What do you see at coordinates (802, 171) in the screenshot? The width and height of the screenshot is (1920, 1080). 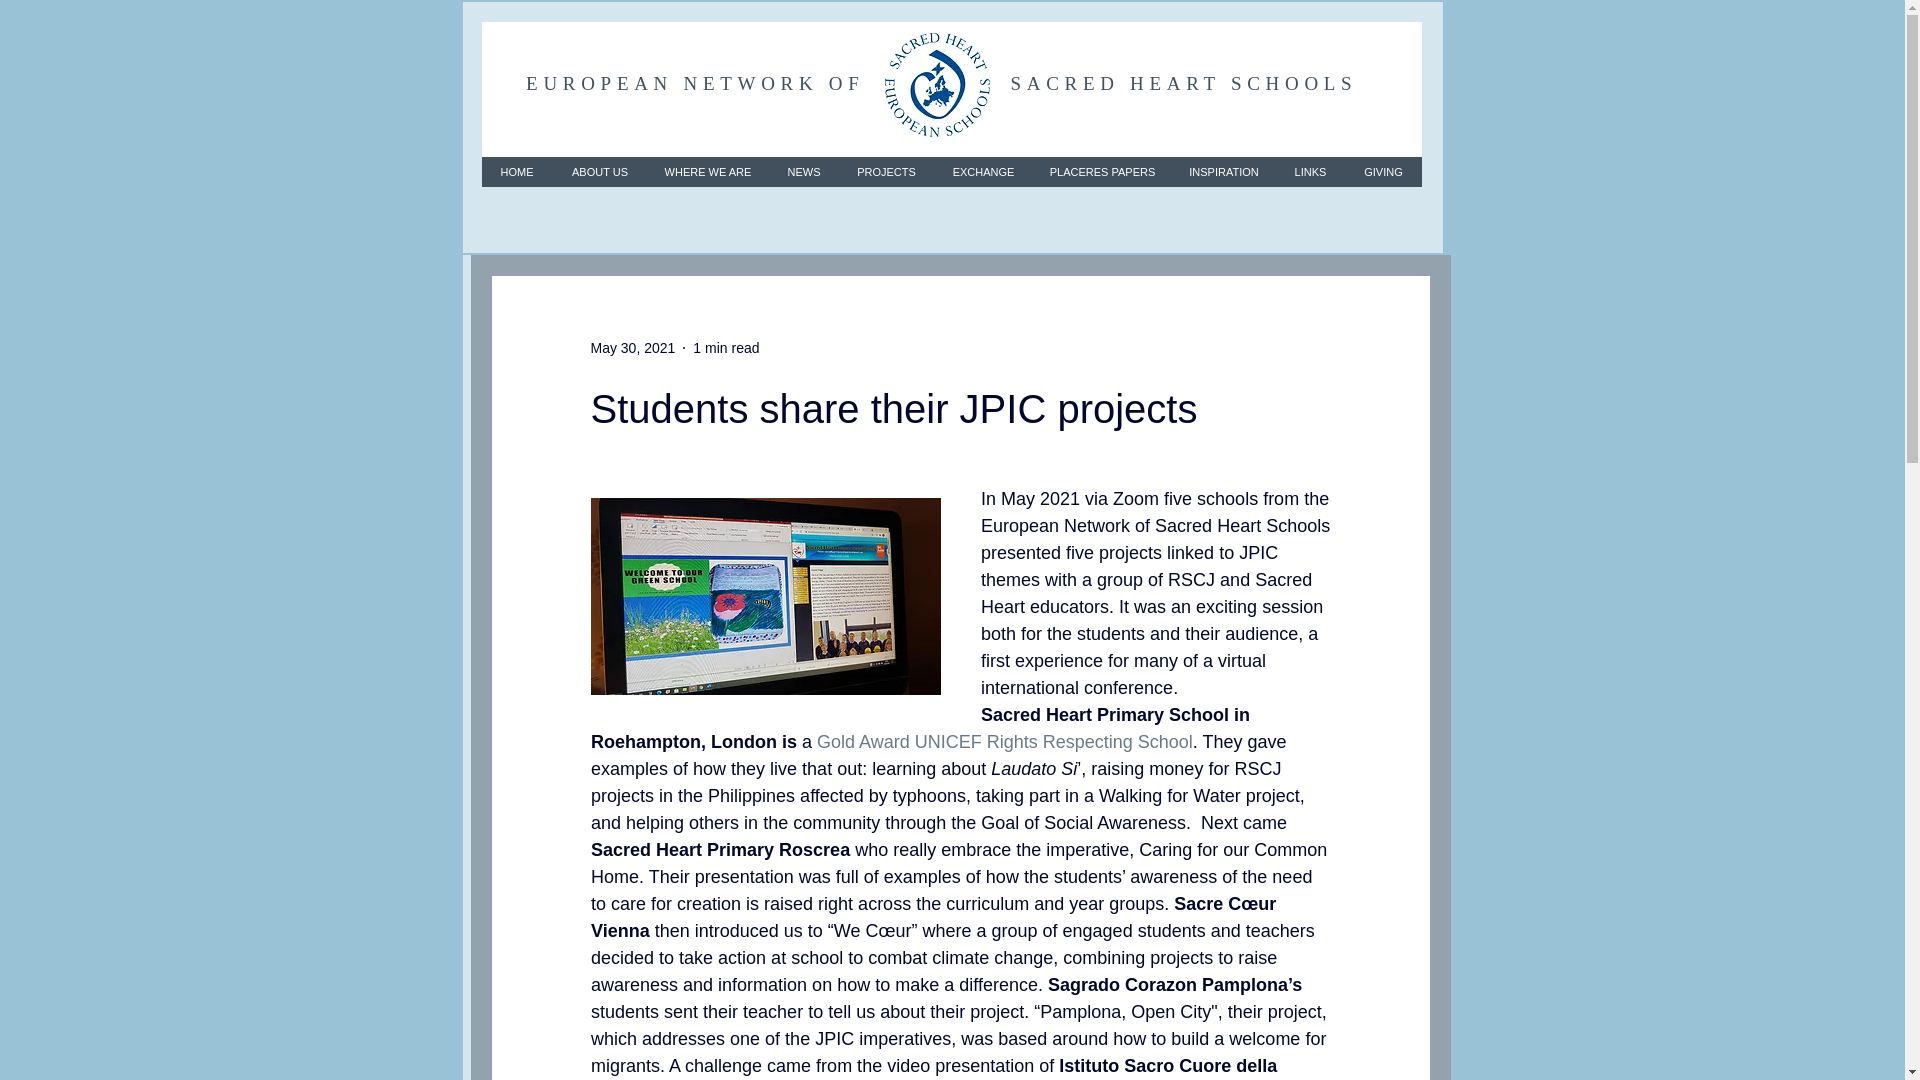 I see `NEWS` at bounding box center [802, 171].